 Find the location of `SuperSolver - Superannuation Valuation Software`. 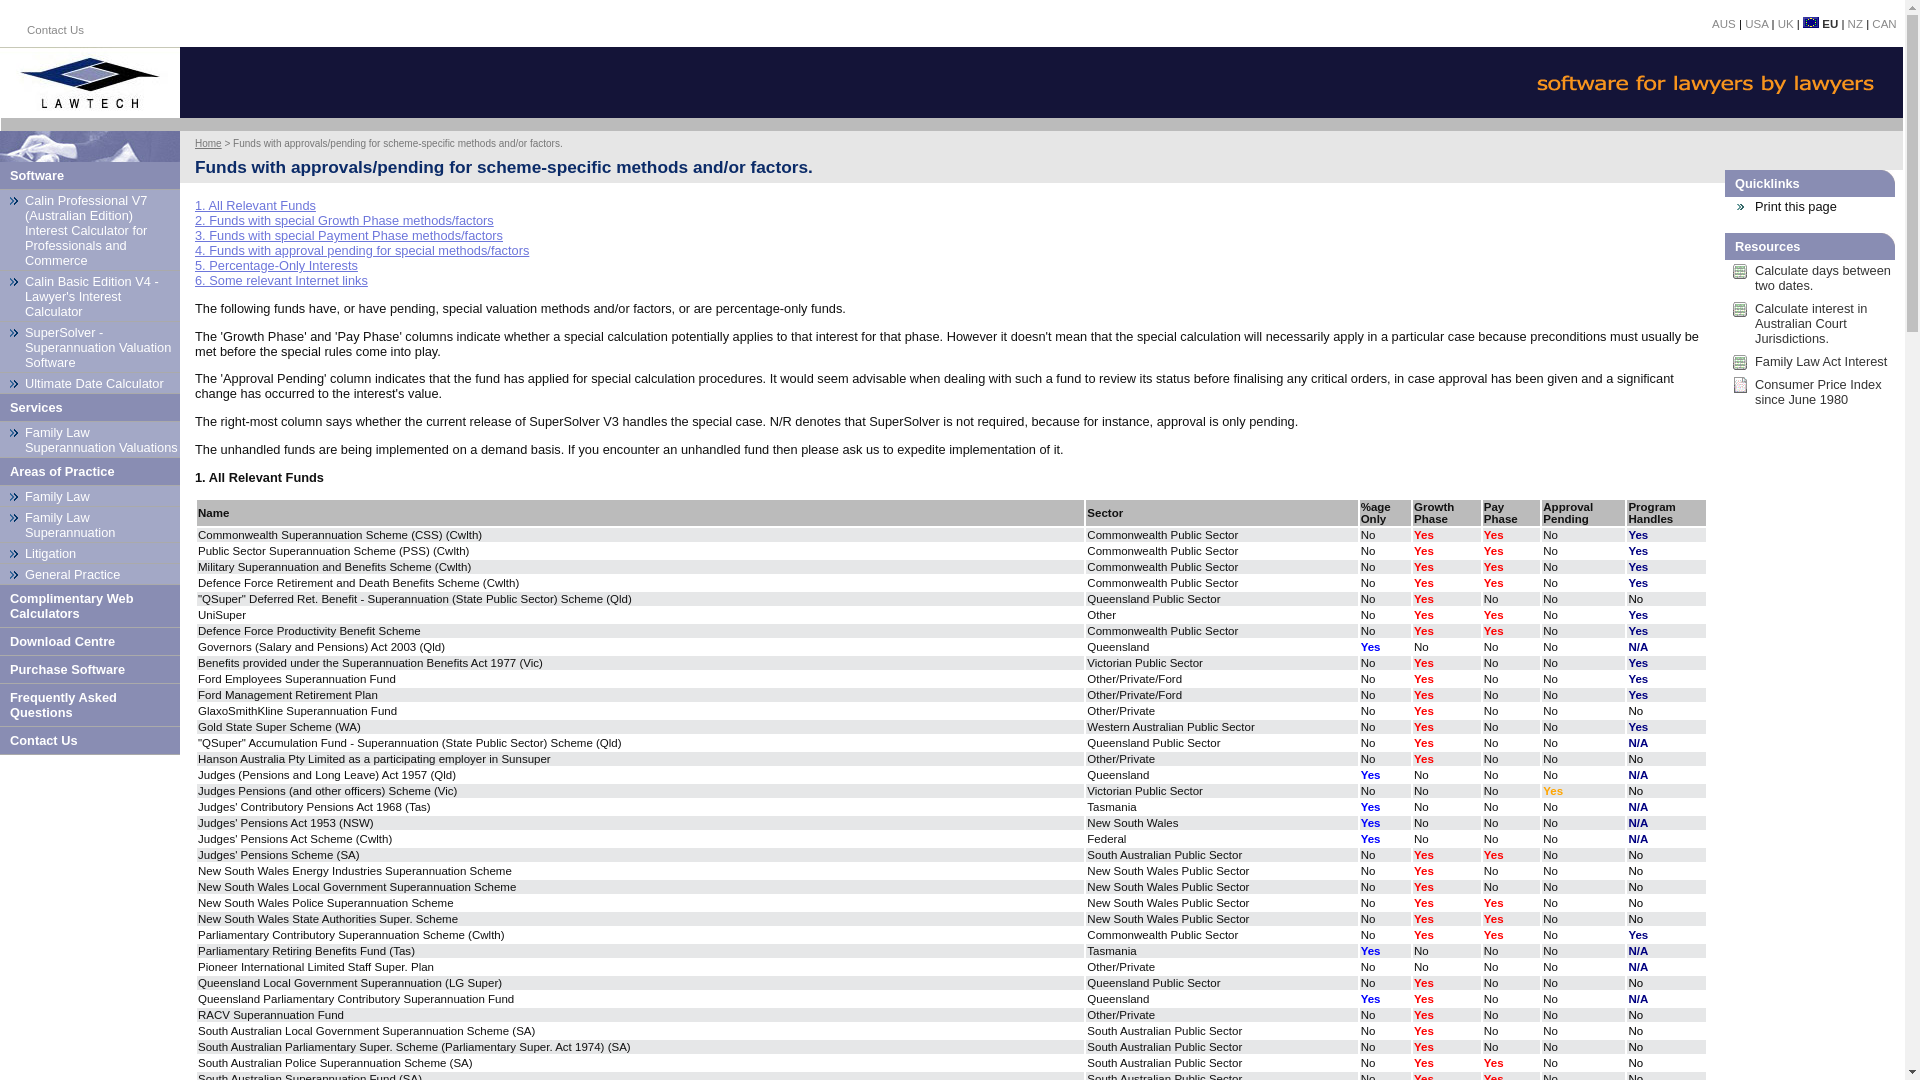

SuperSolver - Superannuation Valuation Software is located at coordinates (90, 348).